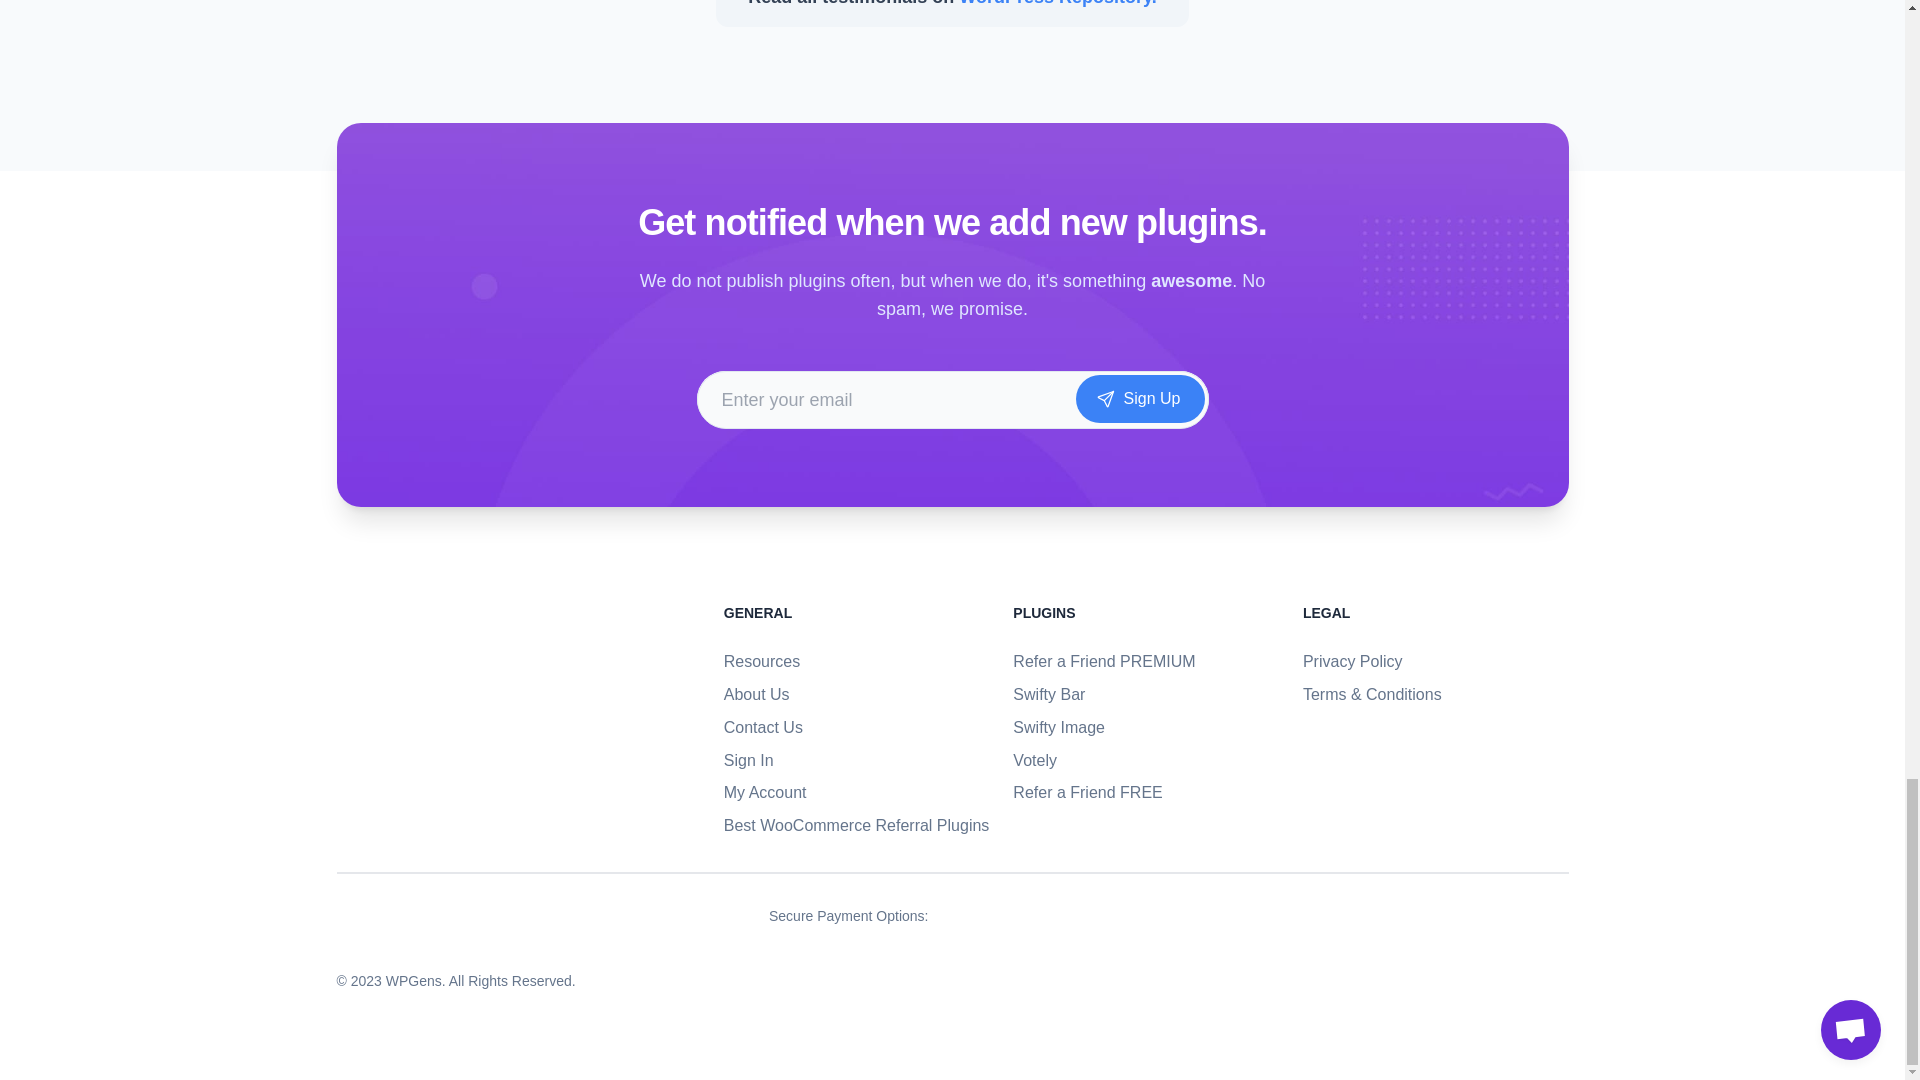 This screenshot has width=1920, height=1080. Describe the element at coordinates (856, 824) in the screenshot. I see `Best WooCommerce Referral Plugins` at that location.